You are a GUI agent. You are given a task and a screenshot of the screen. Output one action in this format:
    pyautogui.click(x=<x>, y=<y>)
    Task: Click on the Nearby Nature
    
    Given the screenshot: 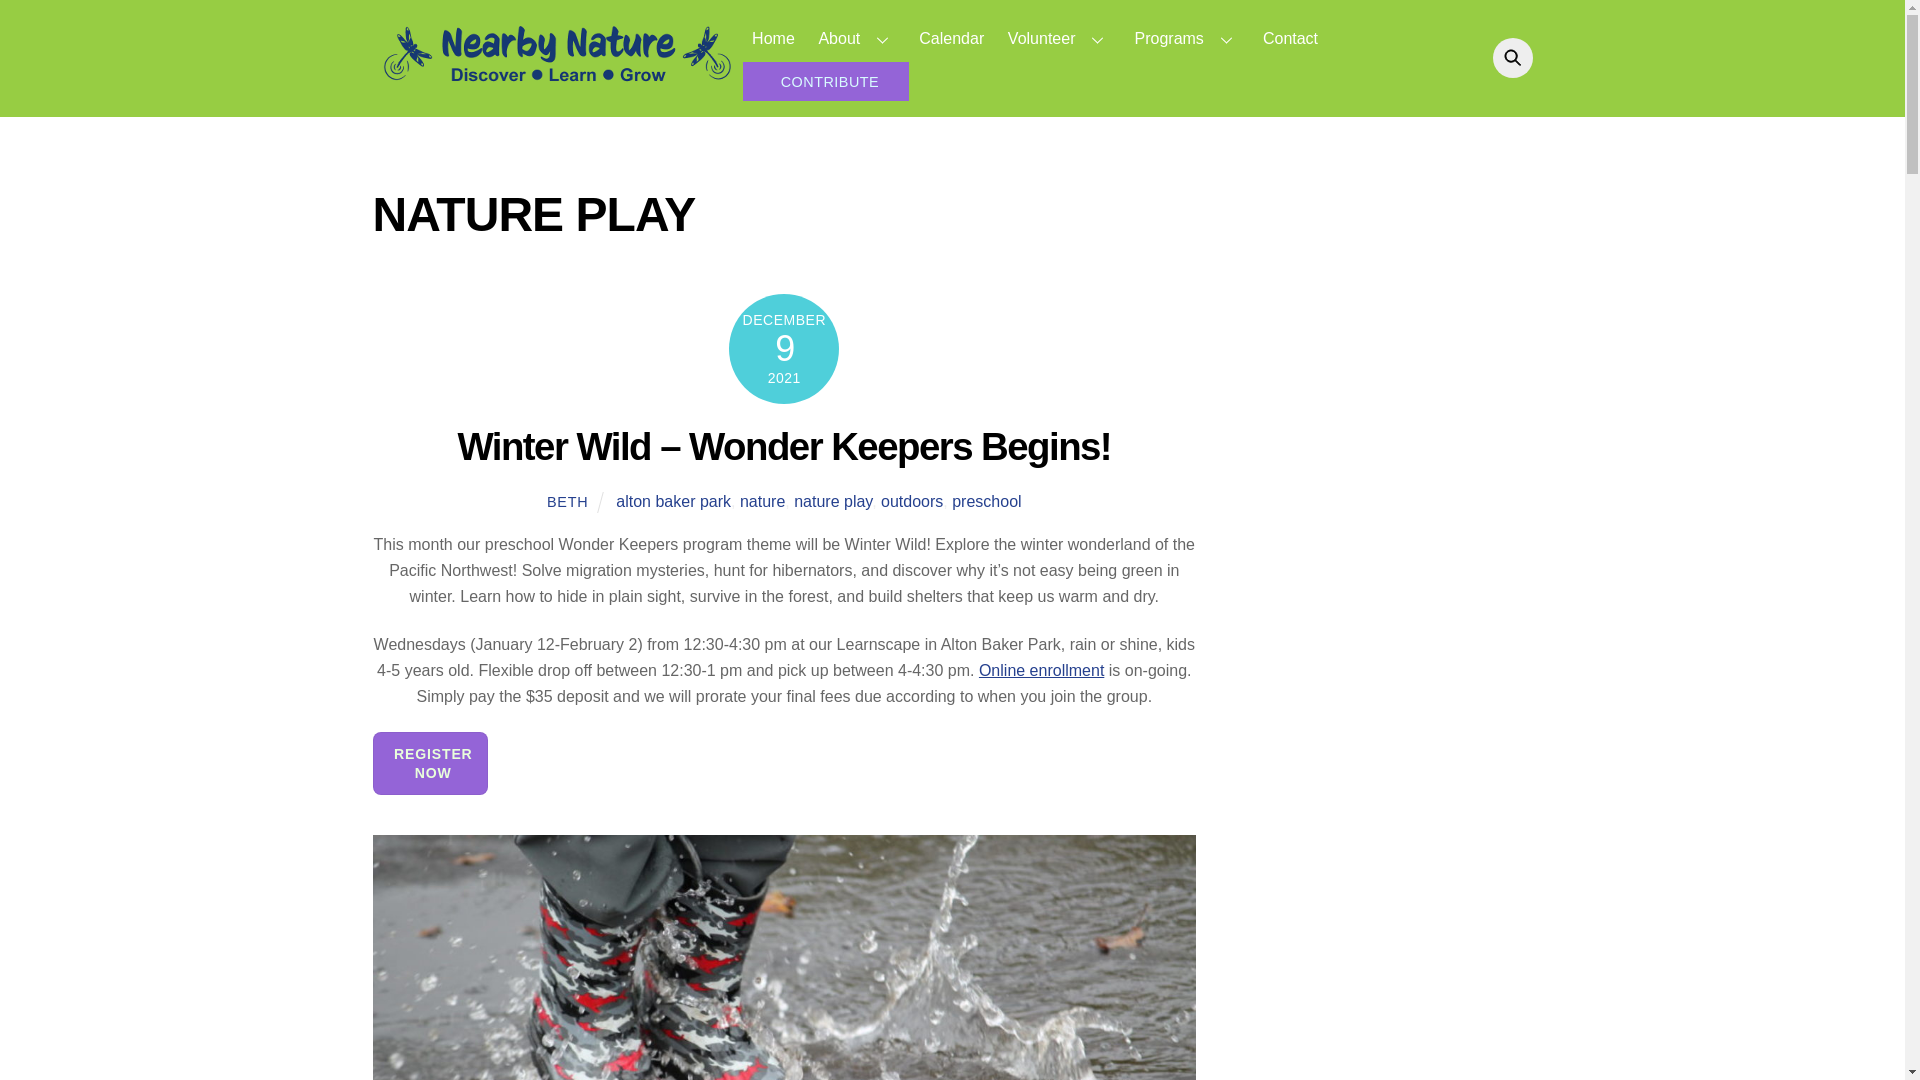 What is the action you would take?
    pyautogui.click(x=772, y=38)
    